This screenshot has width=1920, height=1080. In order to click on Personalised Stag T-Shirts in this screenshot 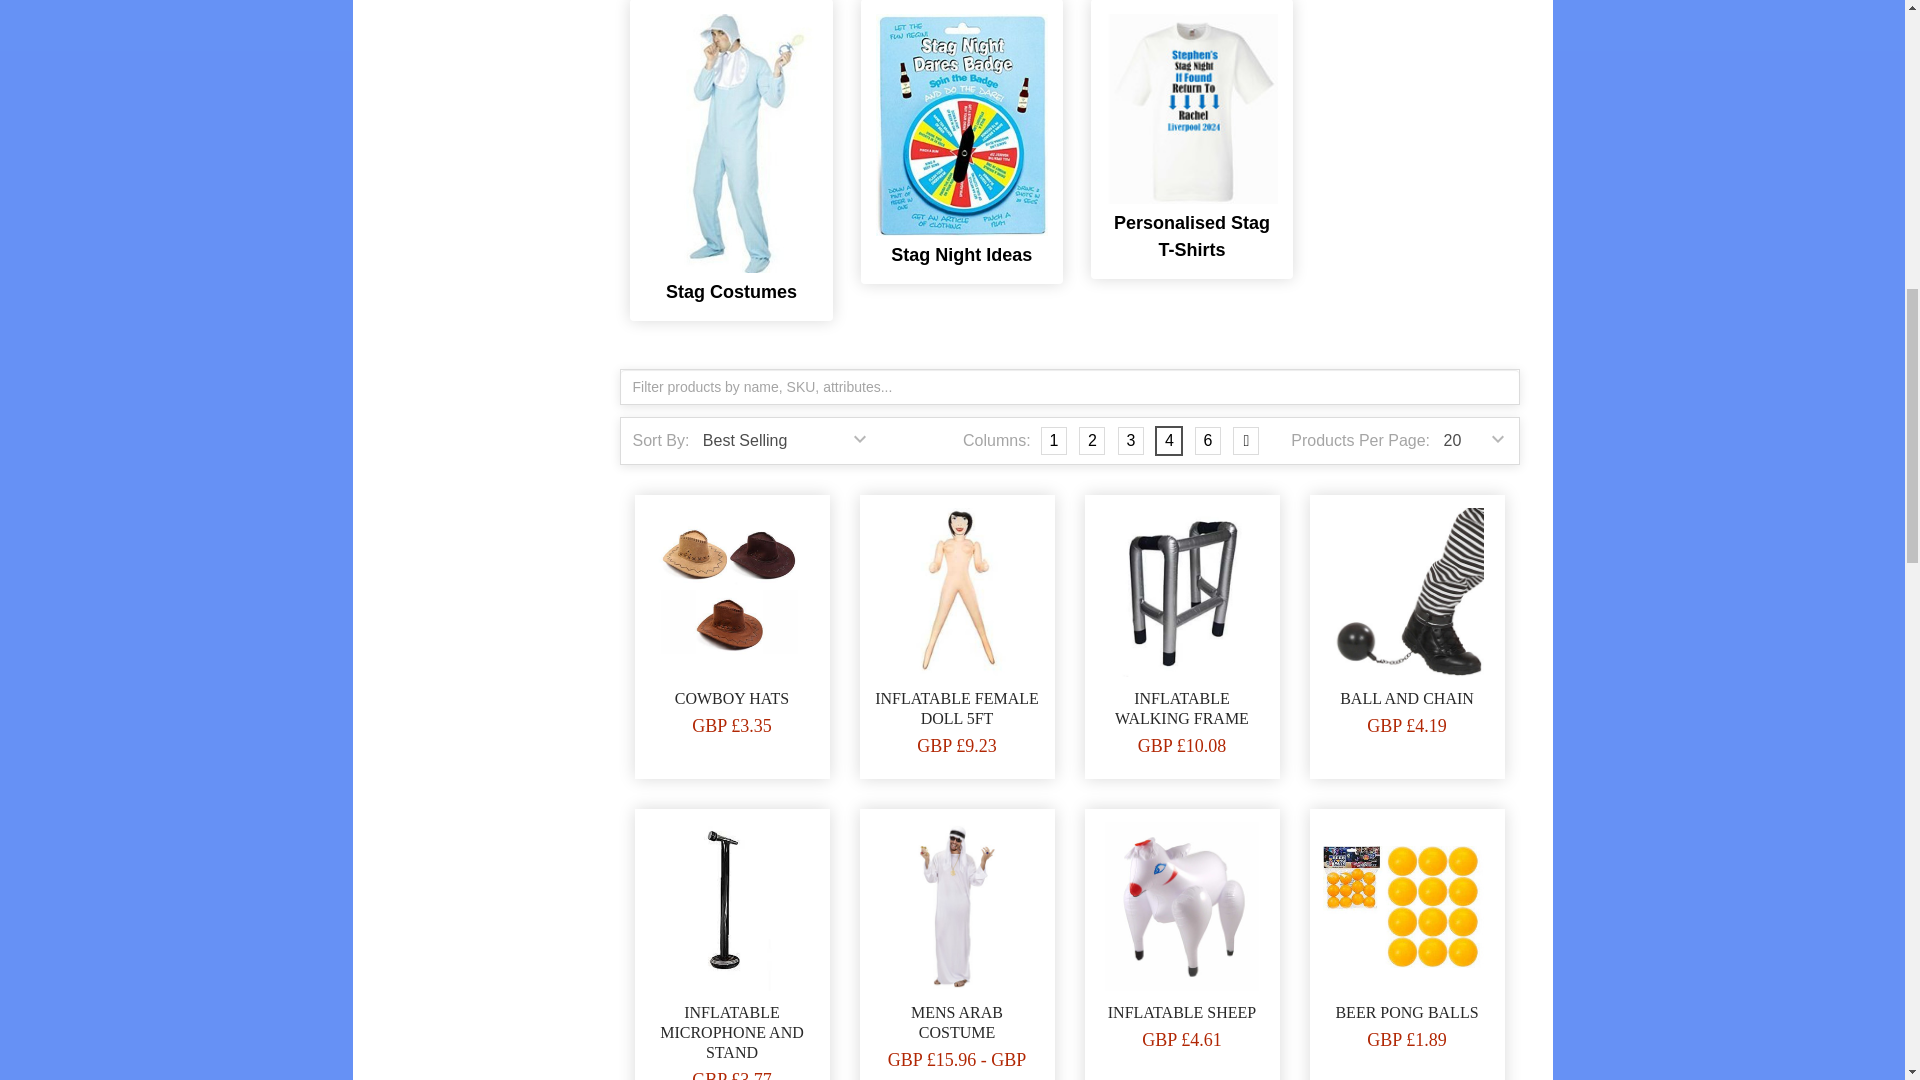, I will do `click(1192, 109)`.